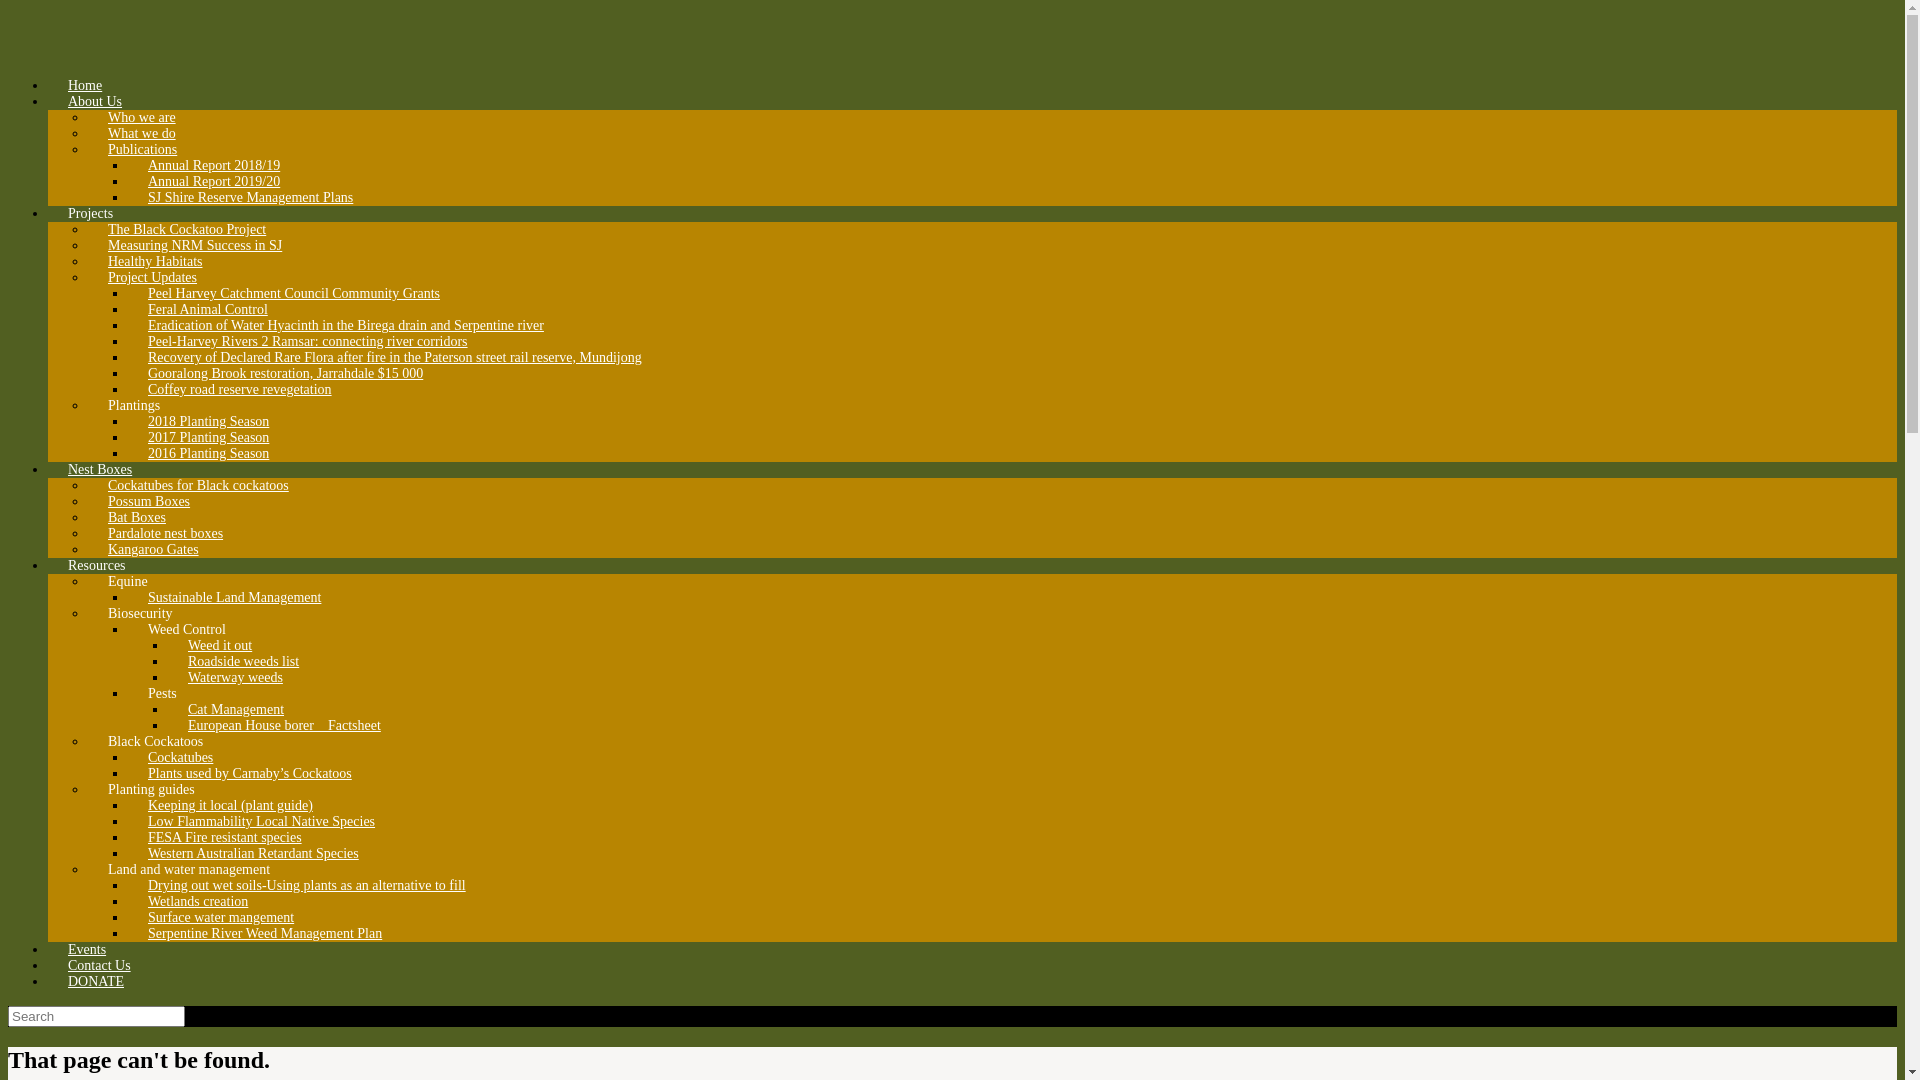  What do you see at coordinates (187, 230) in the screenshot?
I see `The Black Cockatoo Project` at bounding box center [187, 230].